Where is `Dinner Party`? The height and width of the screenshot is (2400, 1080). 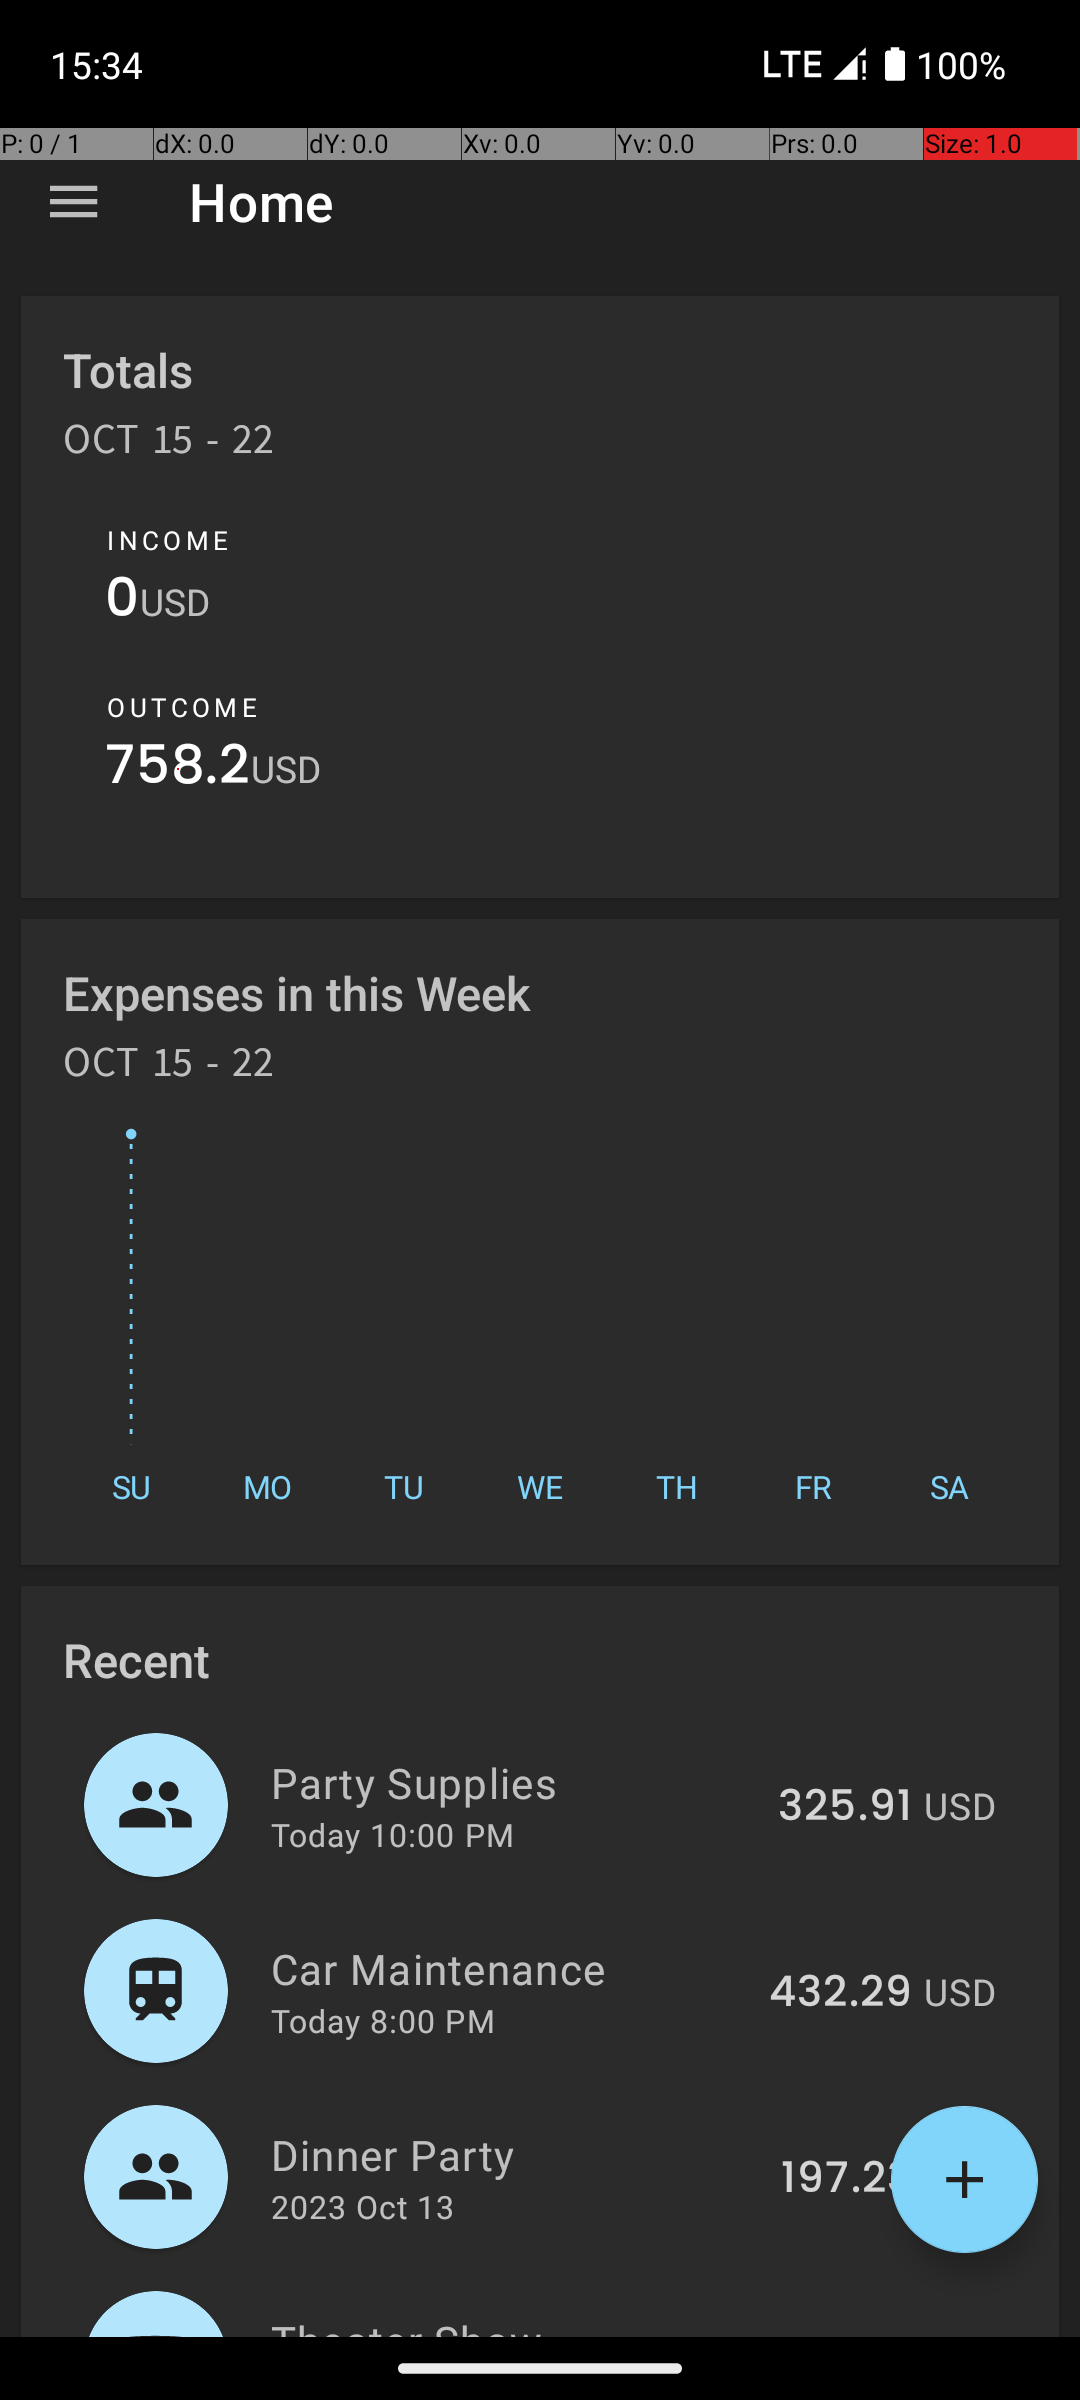 Dinner Party is located at coordinates (514, 2154).